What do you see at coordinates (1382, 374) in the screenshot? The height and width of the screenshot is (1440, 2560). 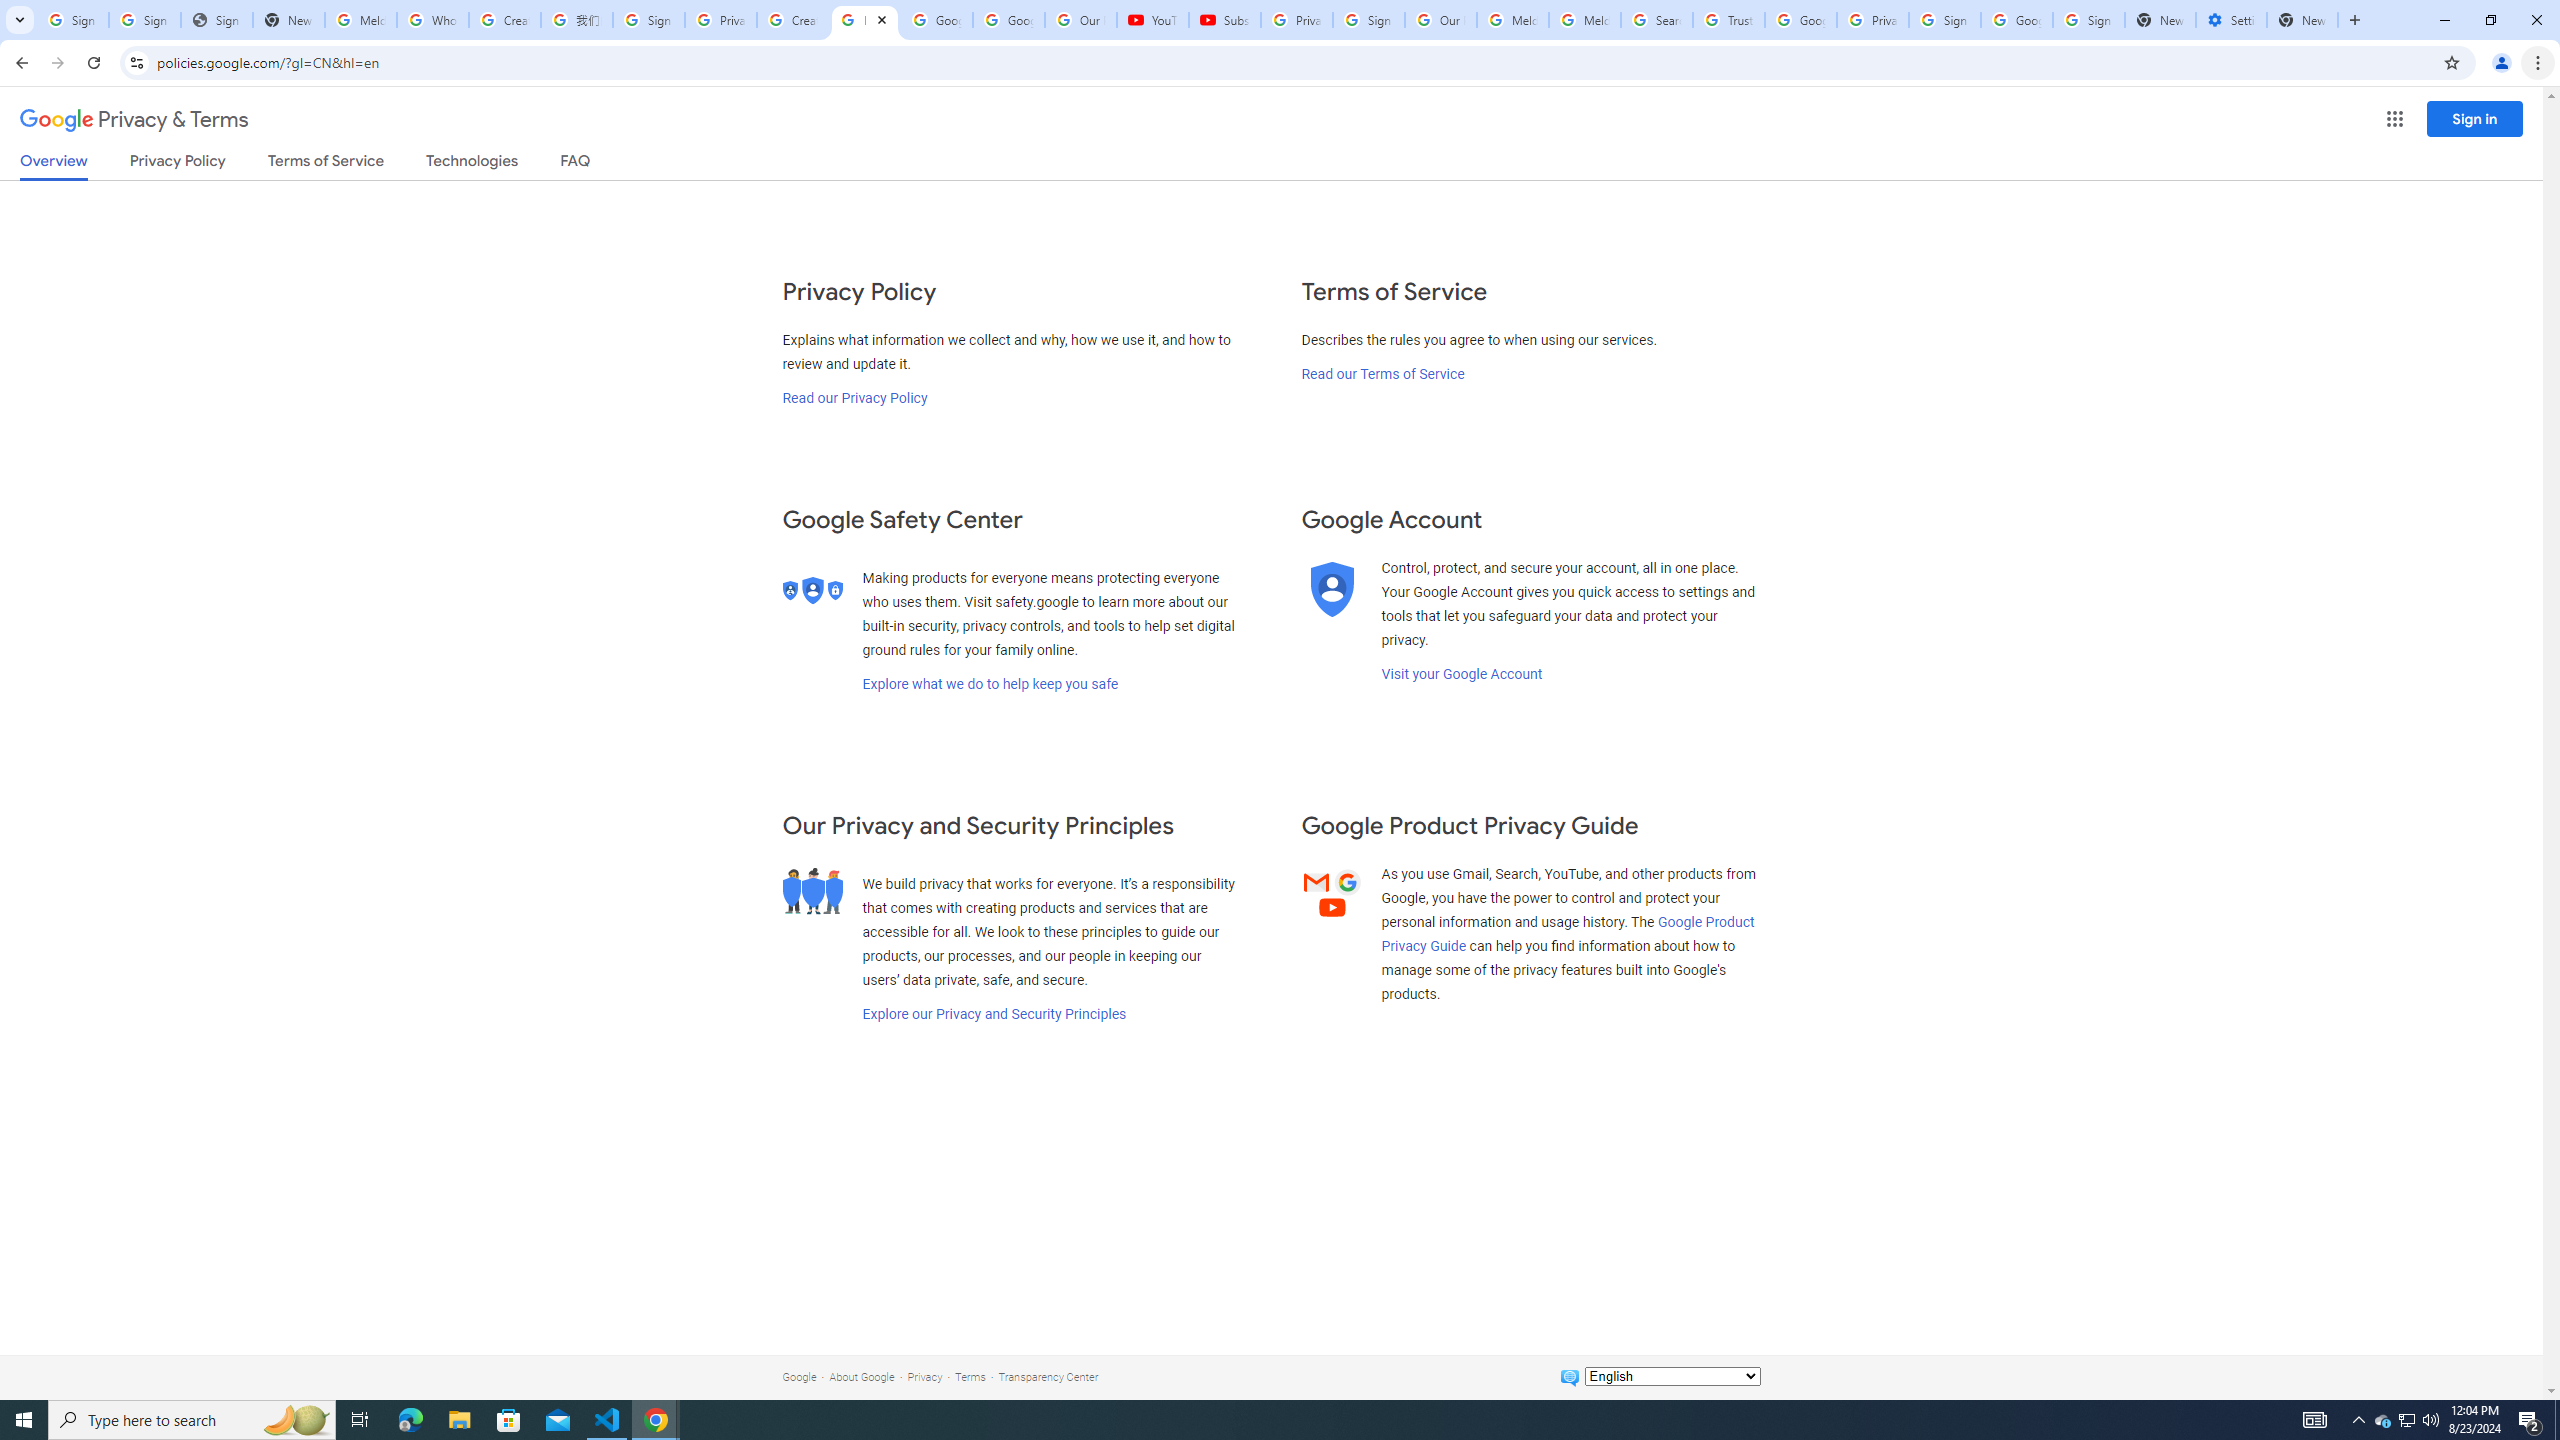 I see `Read our Terms of Service` at bounding box center [1382, 374].